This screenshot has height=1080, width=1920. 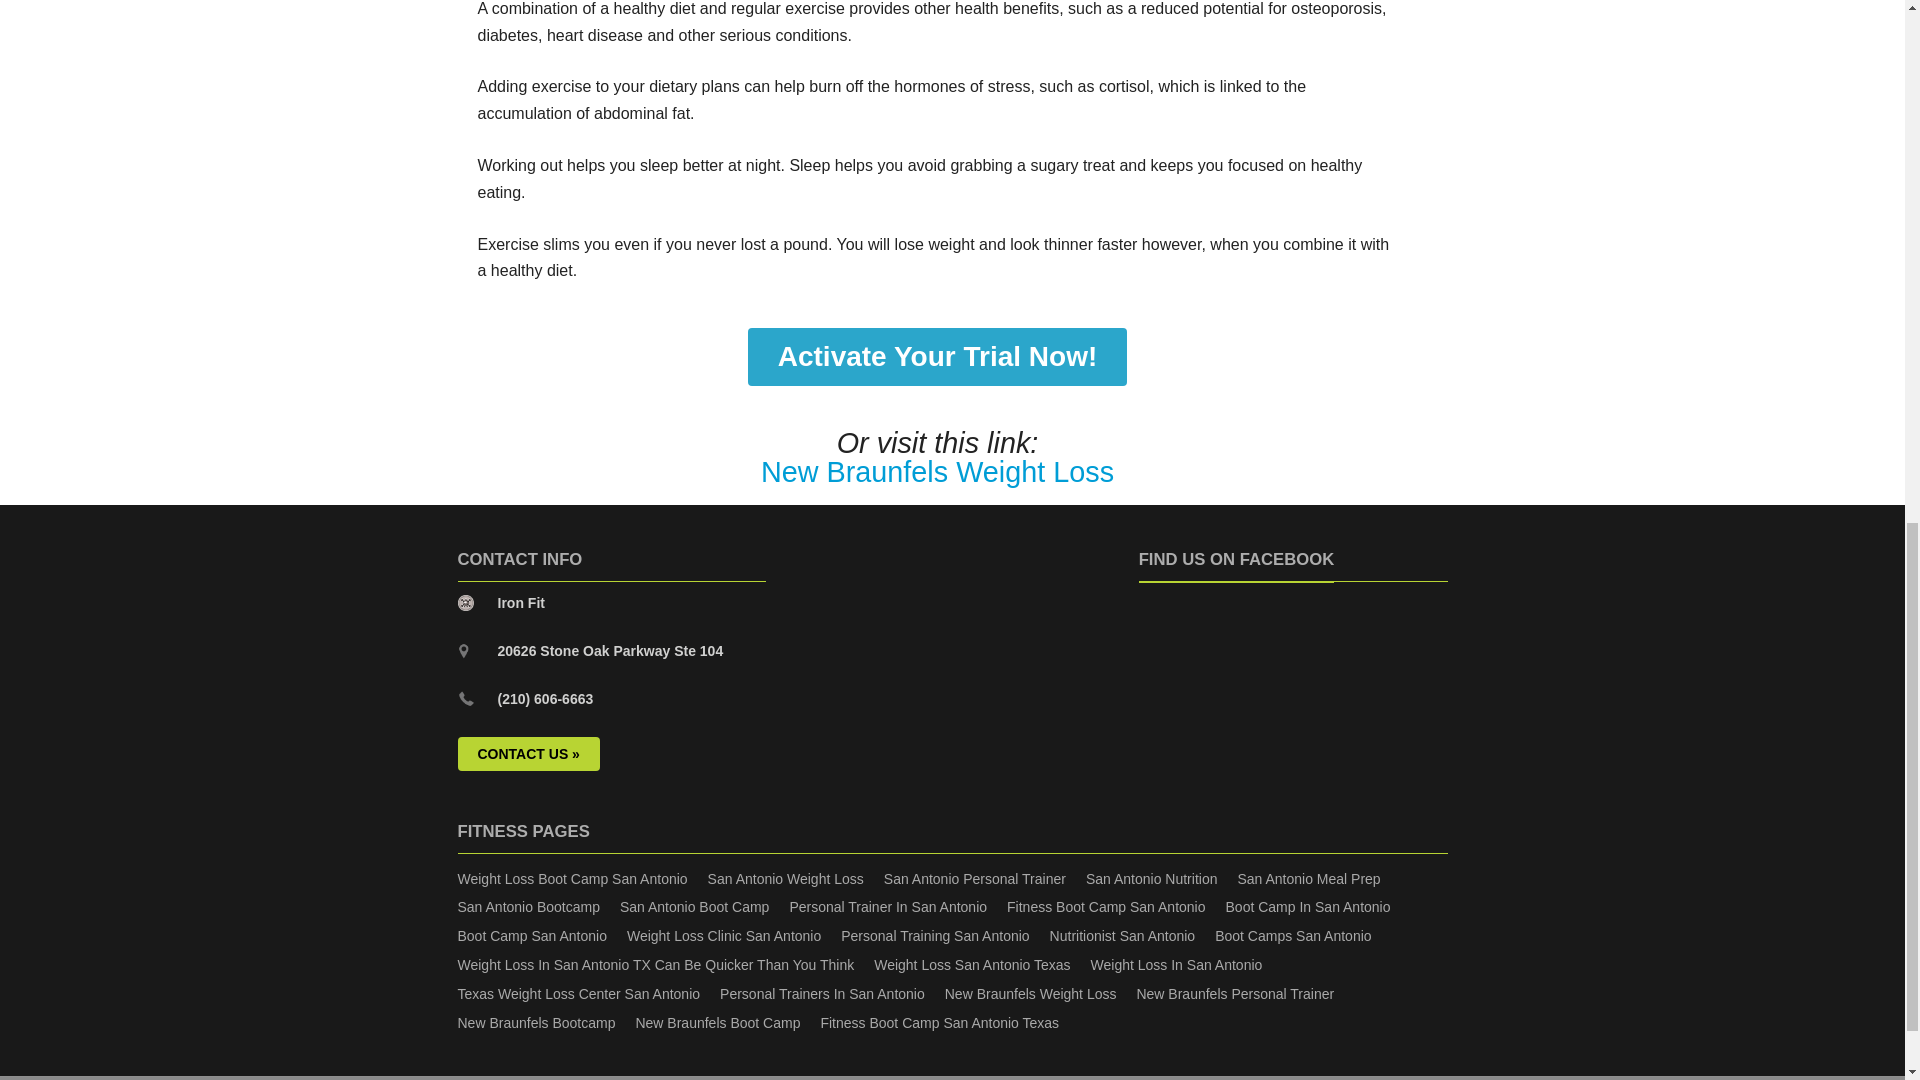 I want to click on Nutritionist San Antonio, so click(x=1123, y=935).